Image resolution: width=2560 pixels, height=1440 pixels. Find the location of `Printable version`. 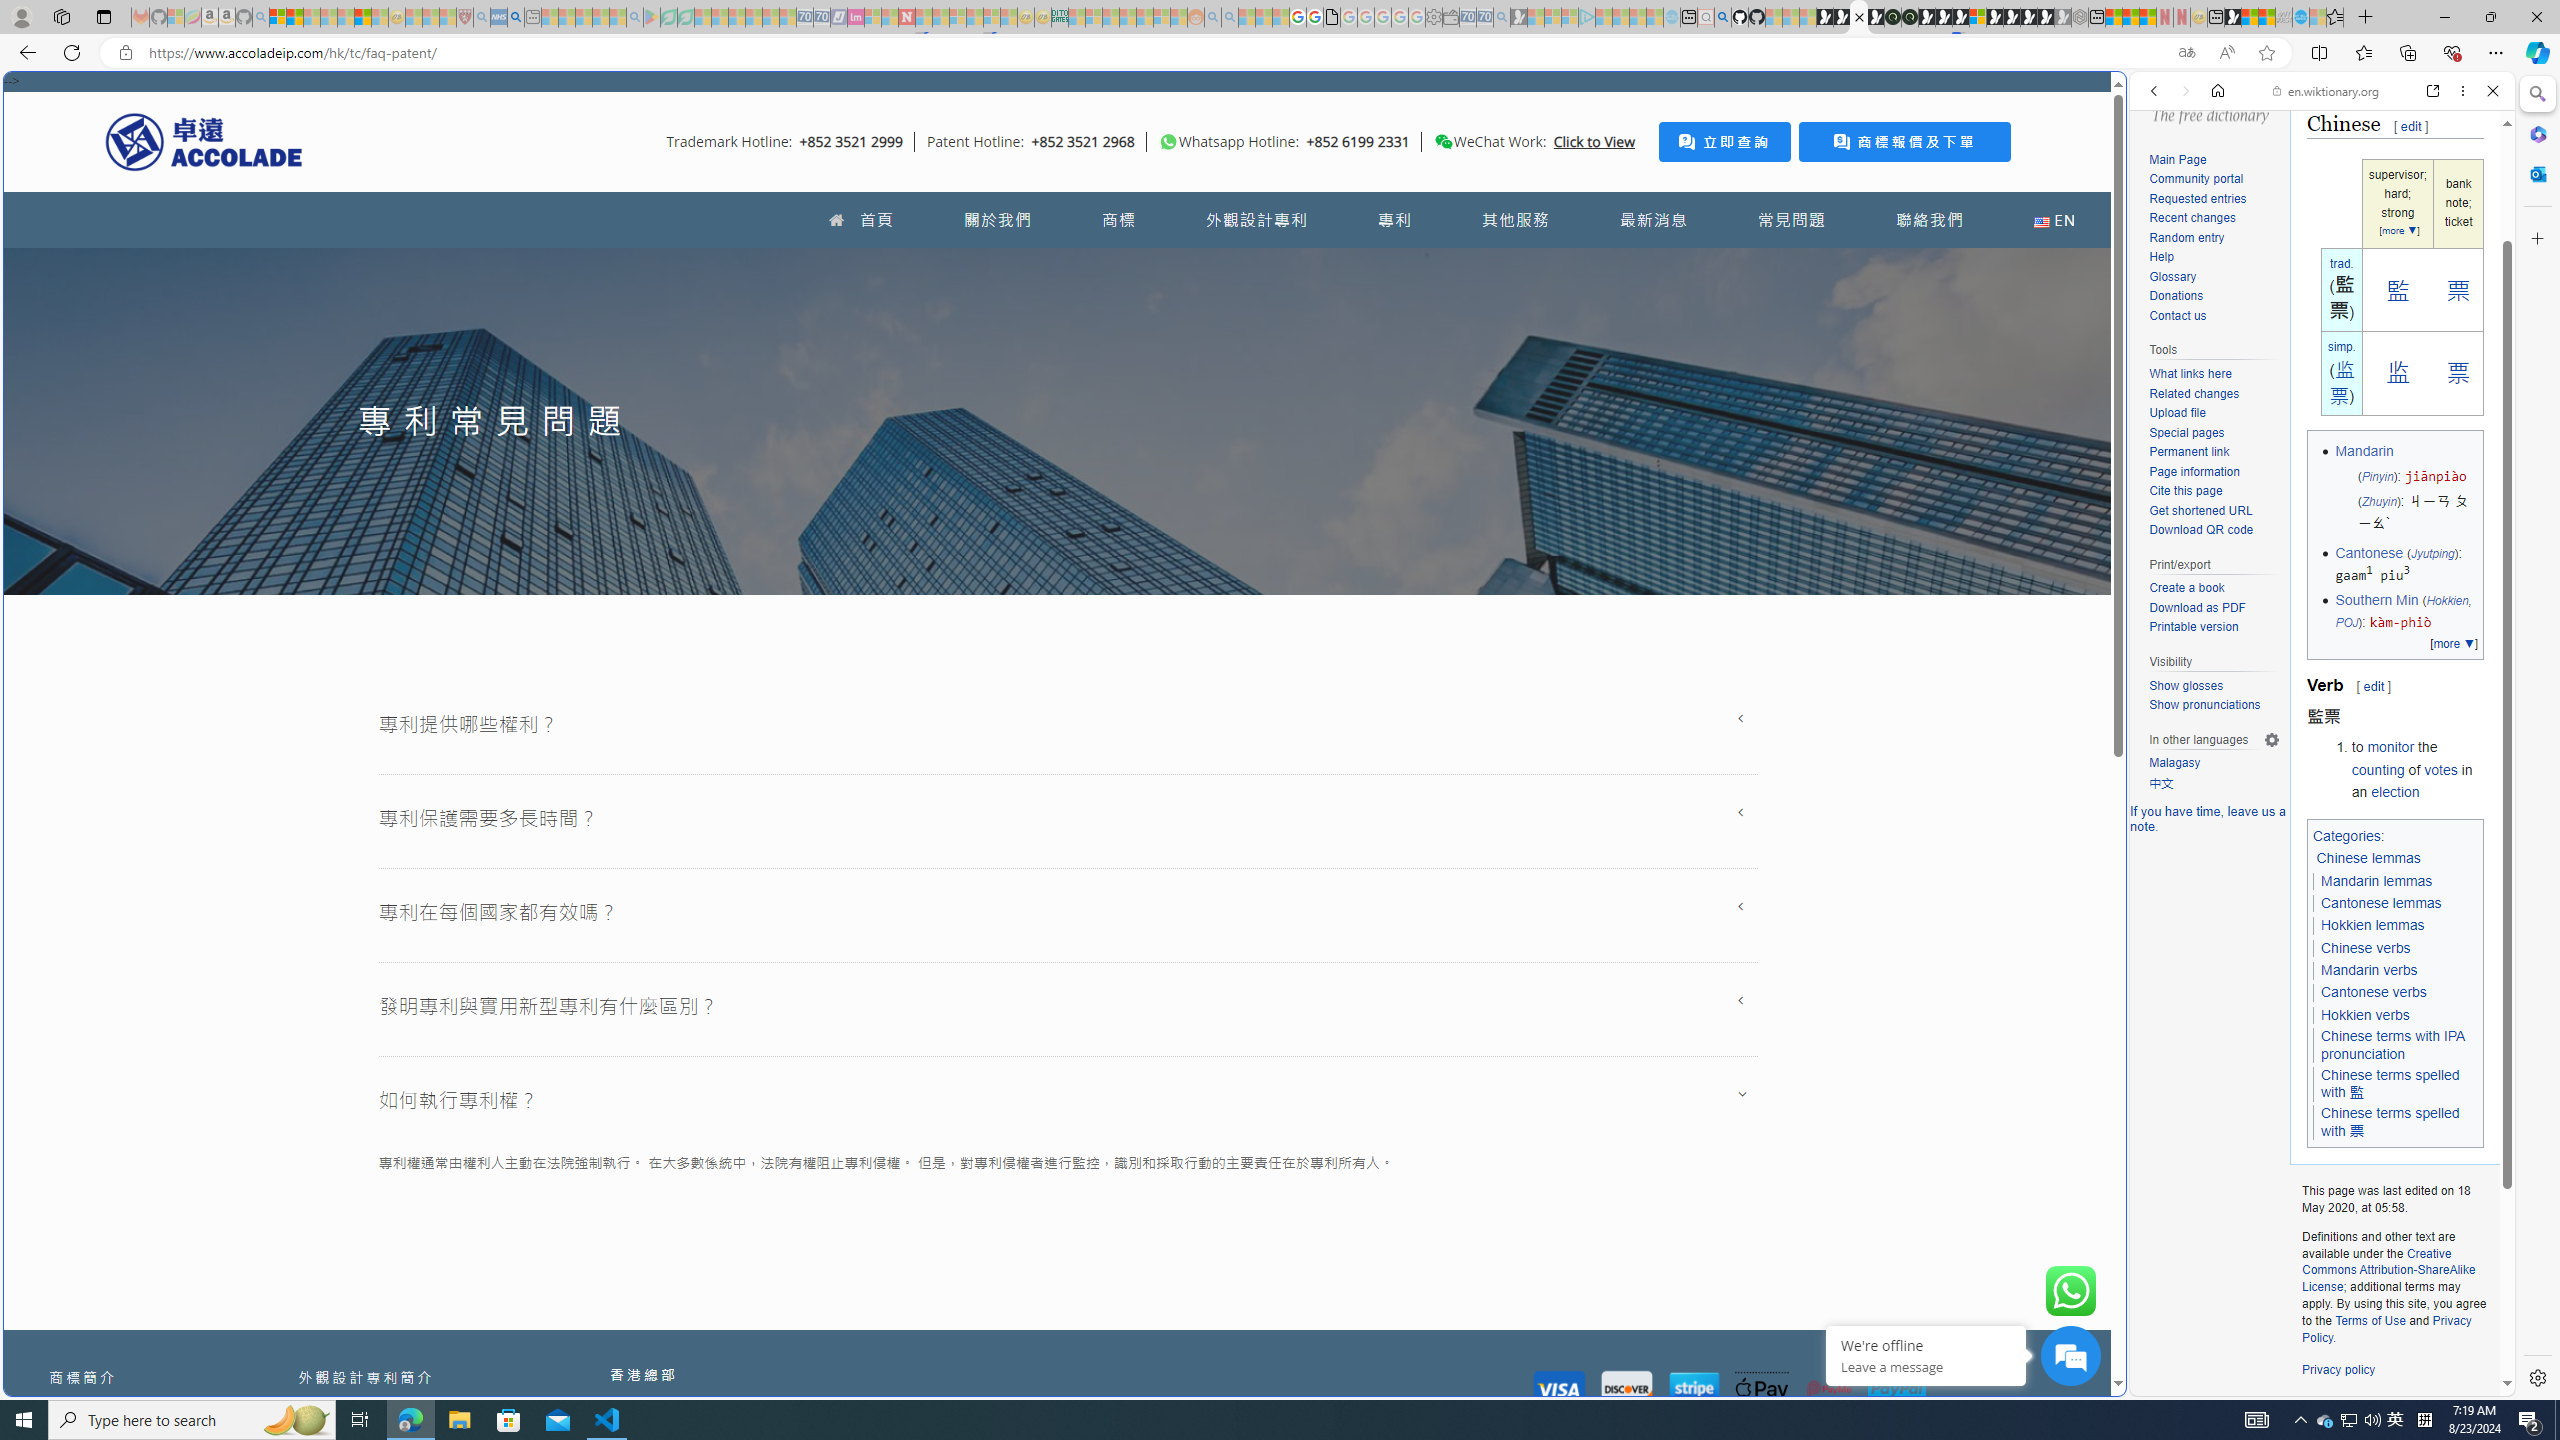

Printable version is located at coordinates (2194, 628).